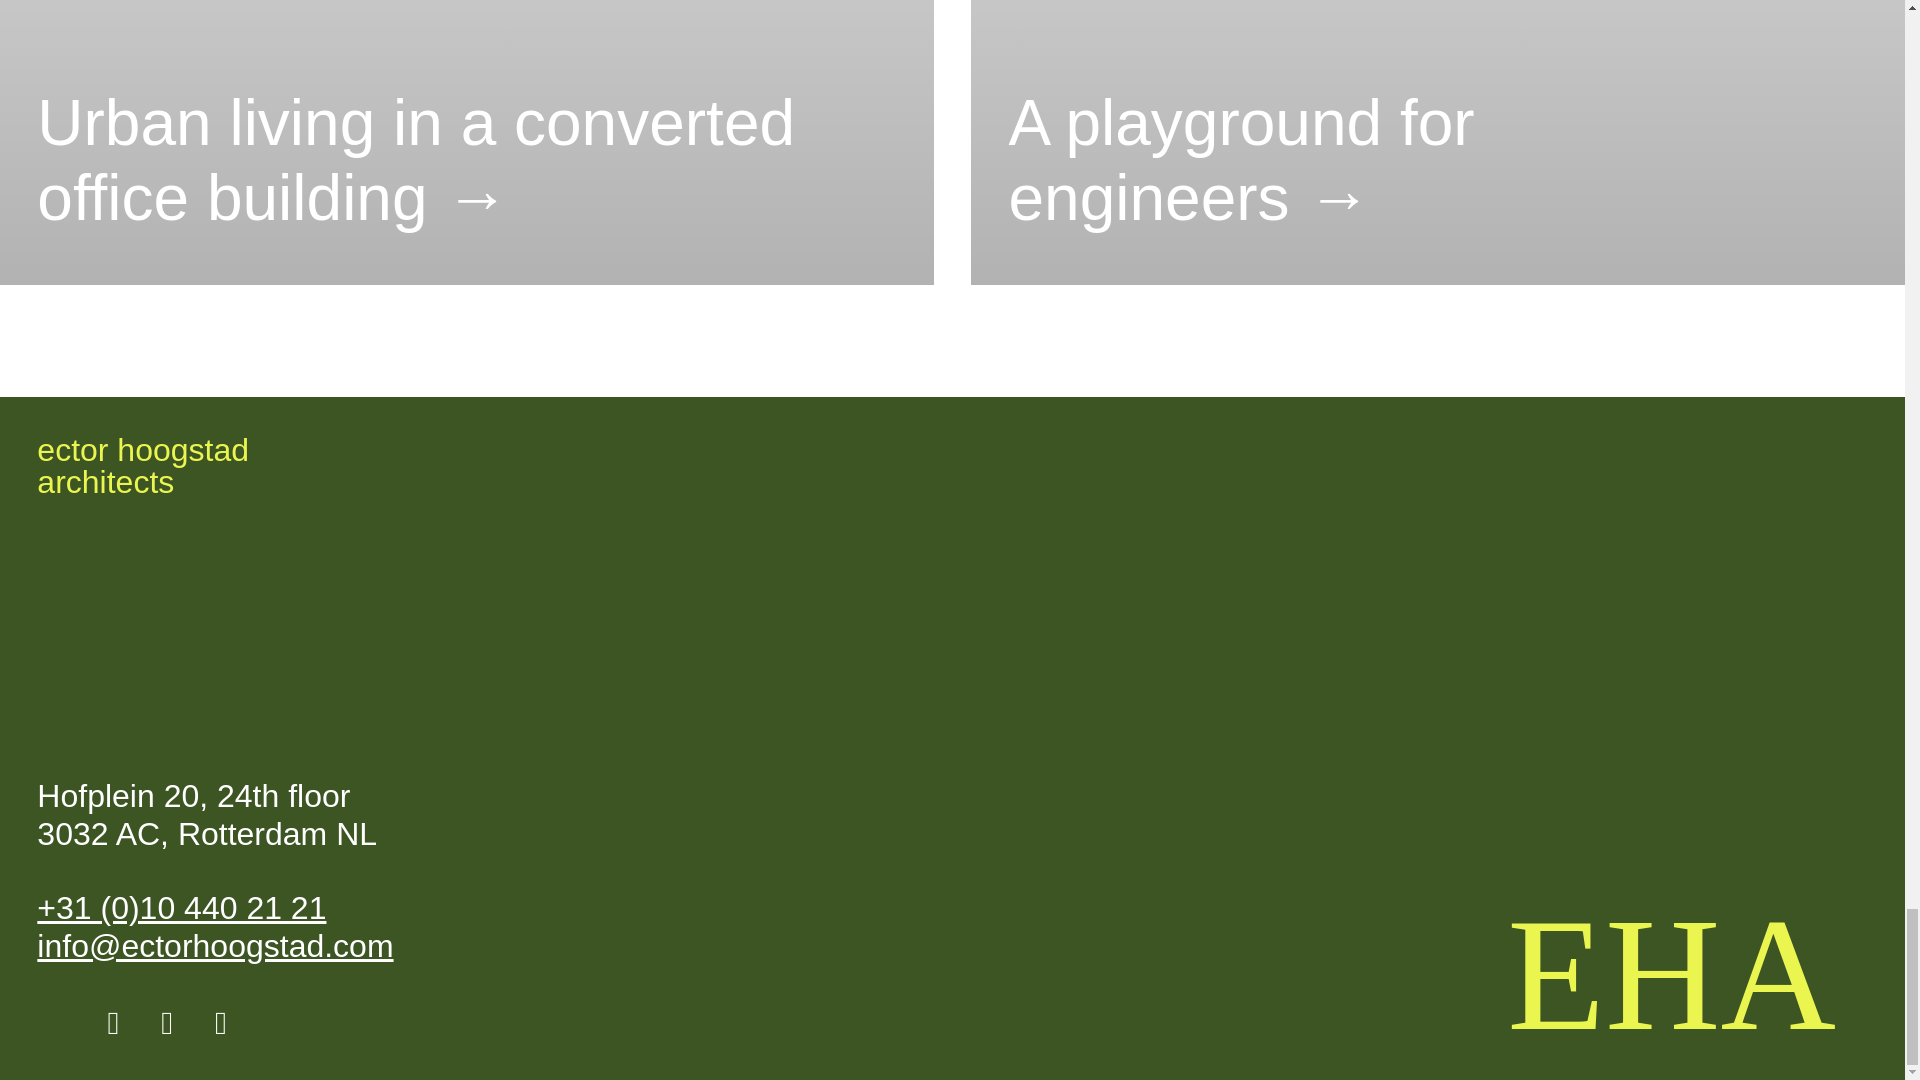 The height and width of the screenshot is (1080, 1920). What do you see at coordinates (142, 466) in the screenshot?
I see `Read more` at bounding box center [142, 466].